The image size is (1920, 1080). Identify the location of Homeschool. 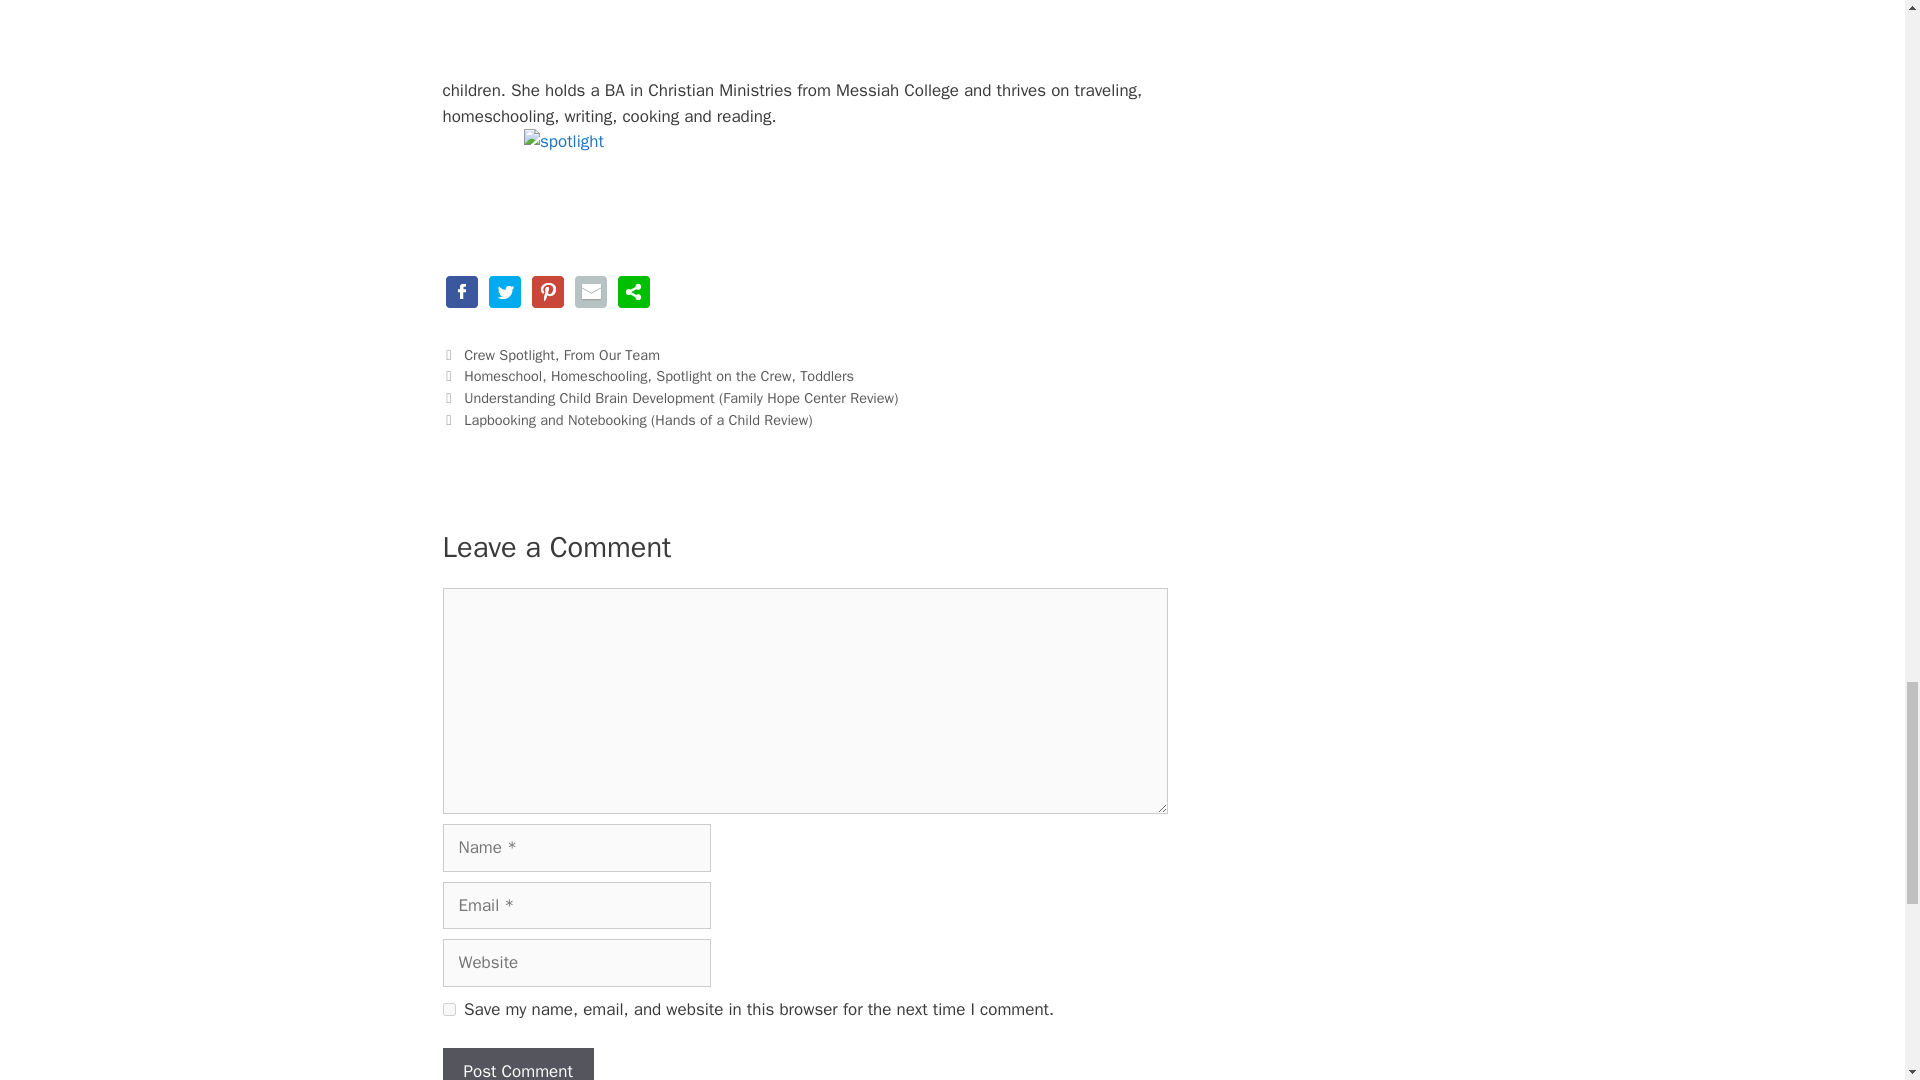
(502, 376).